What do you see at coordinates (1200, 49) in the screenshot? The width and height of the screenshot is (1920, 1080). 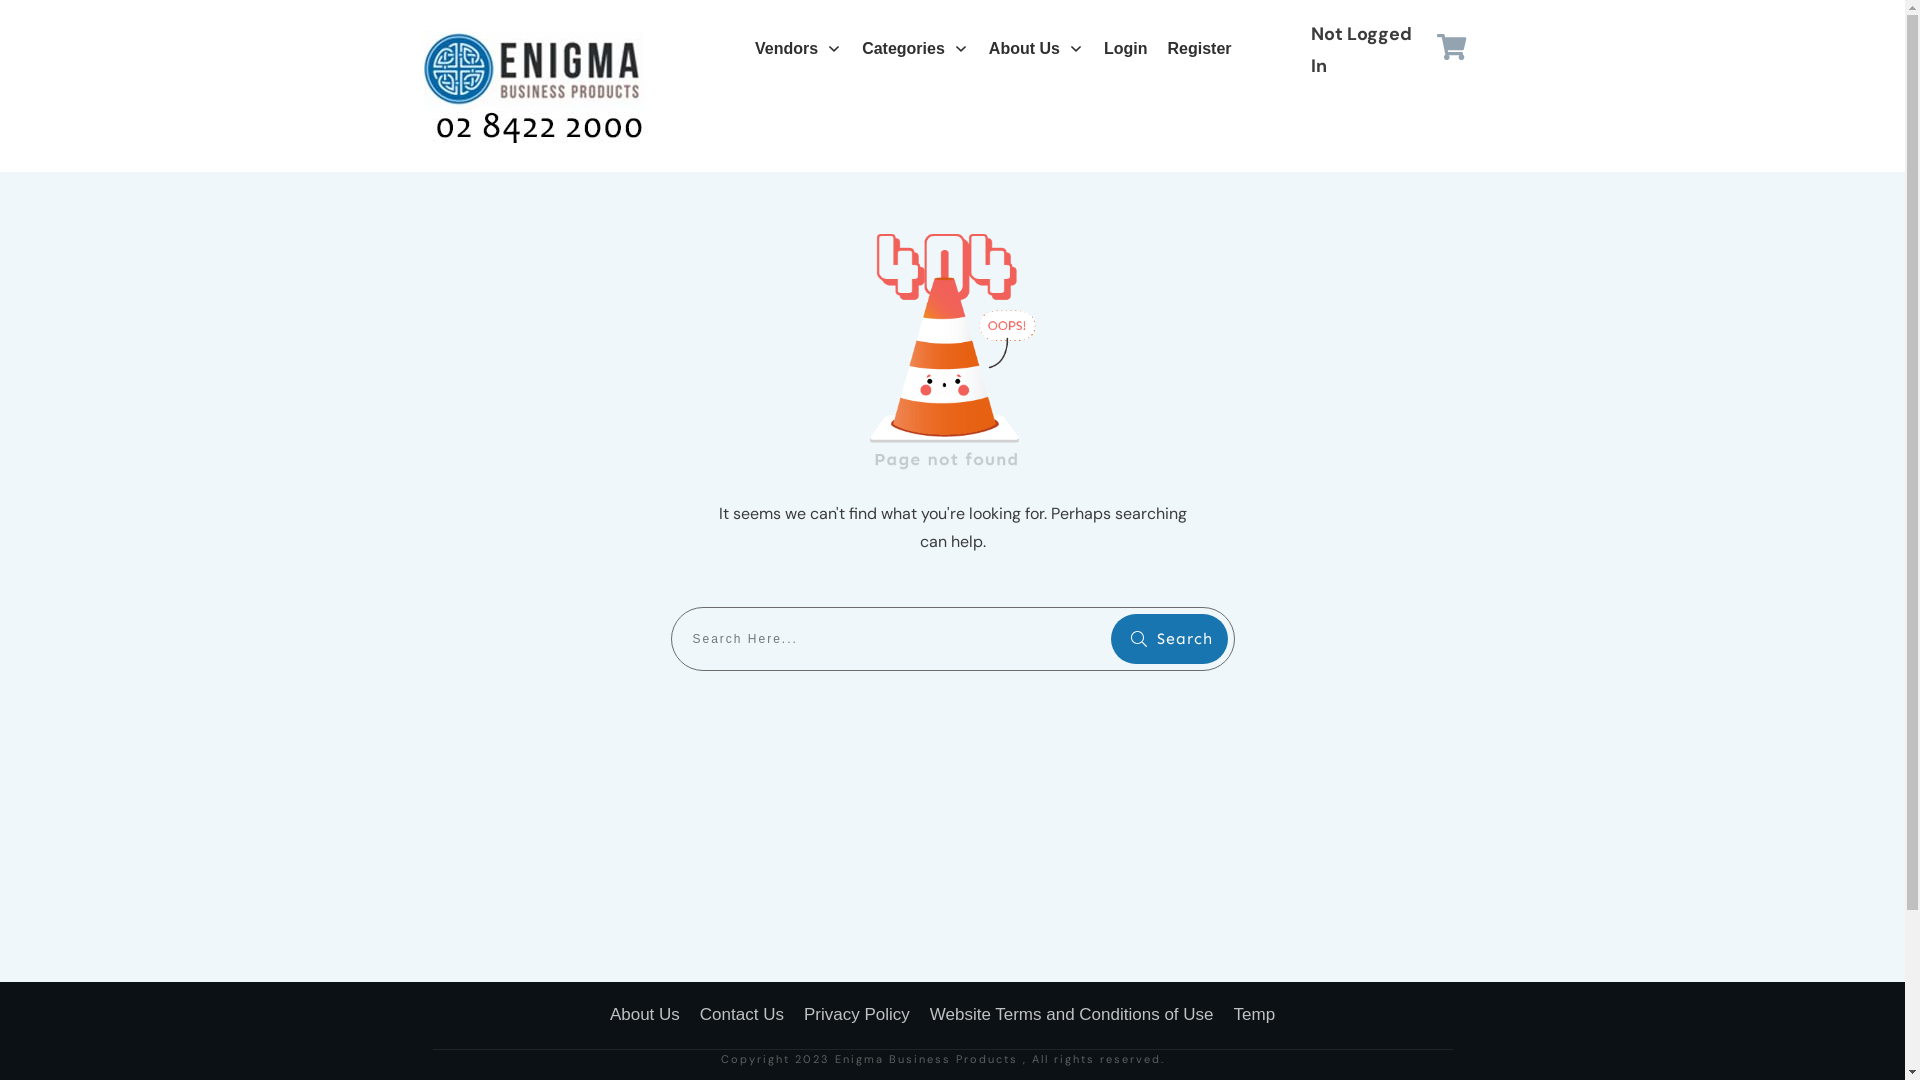 I see `Register` at bounding box center [1200, 49].